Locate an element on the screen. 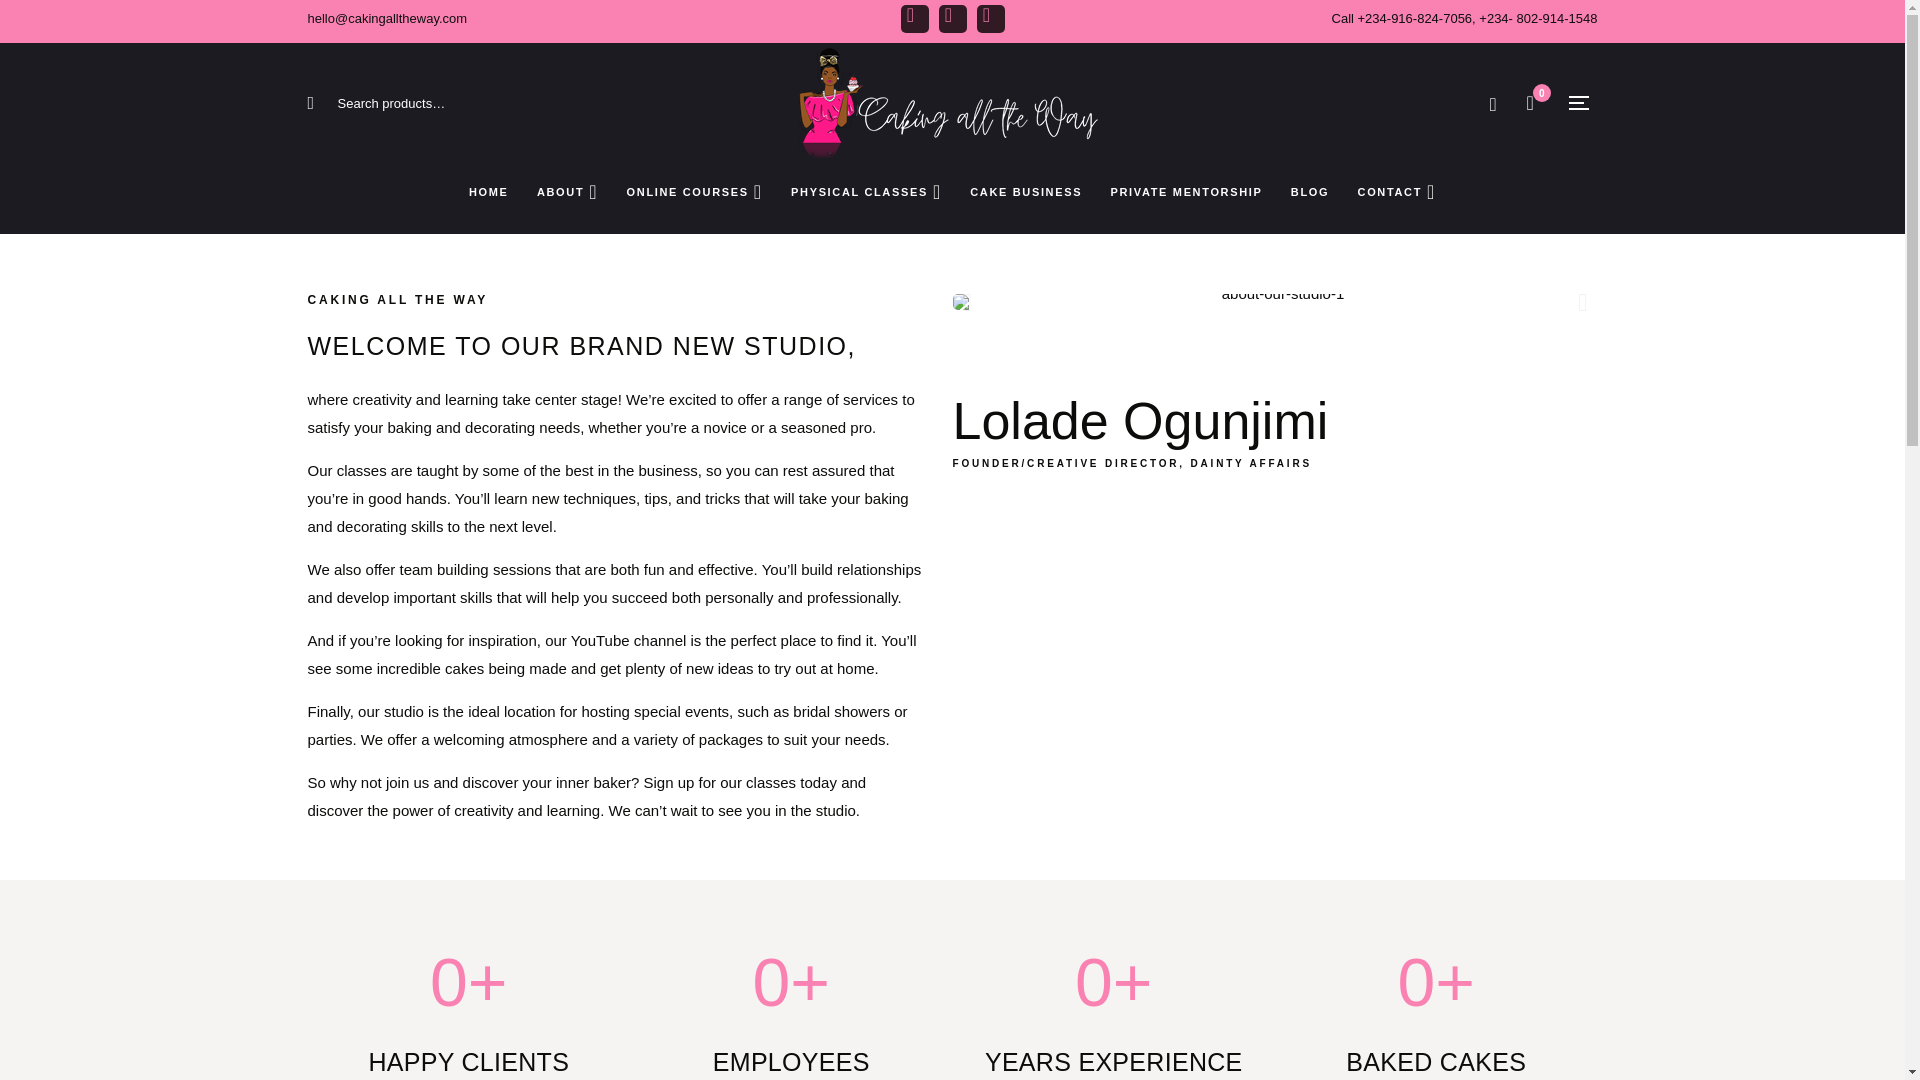 The height and width of the screenshot is (1080, 1920). PRIVATE MENTORSHIP is located at coordinates (1186, 192).